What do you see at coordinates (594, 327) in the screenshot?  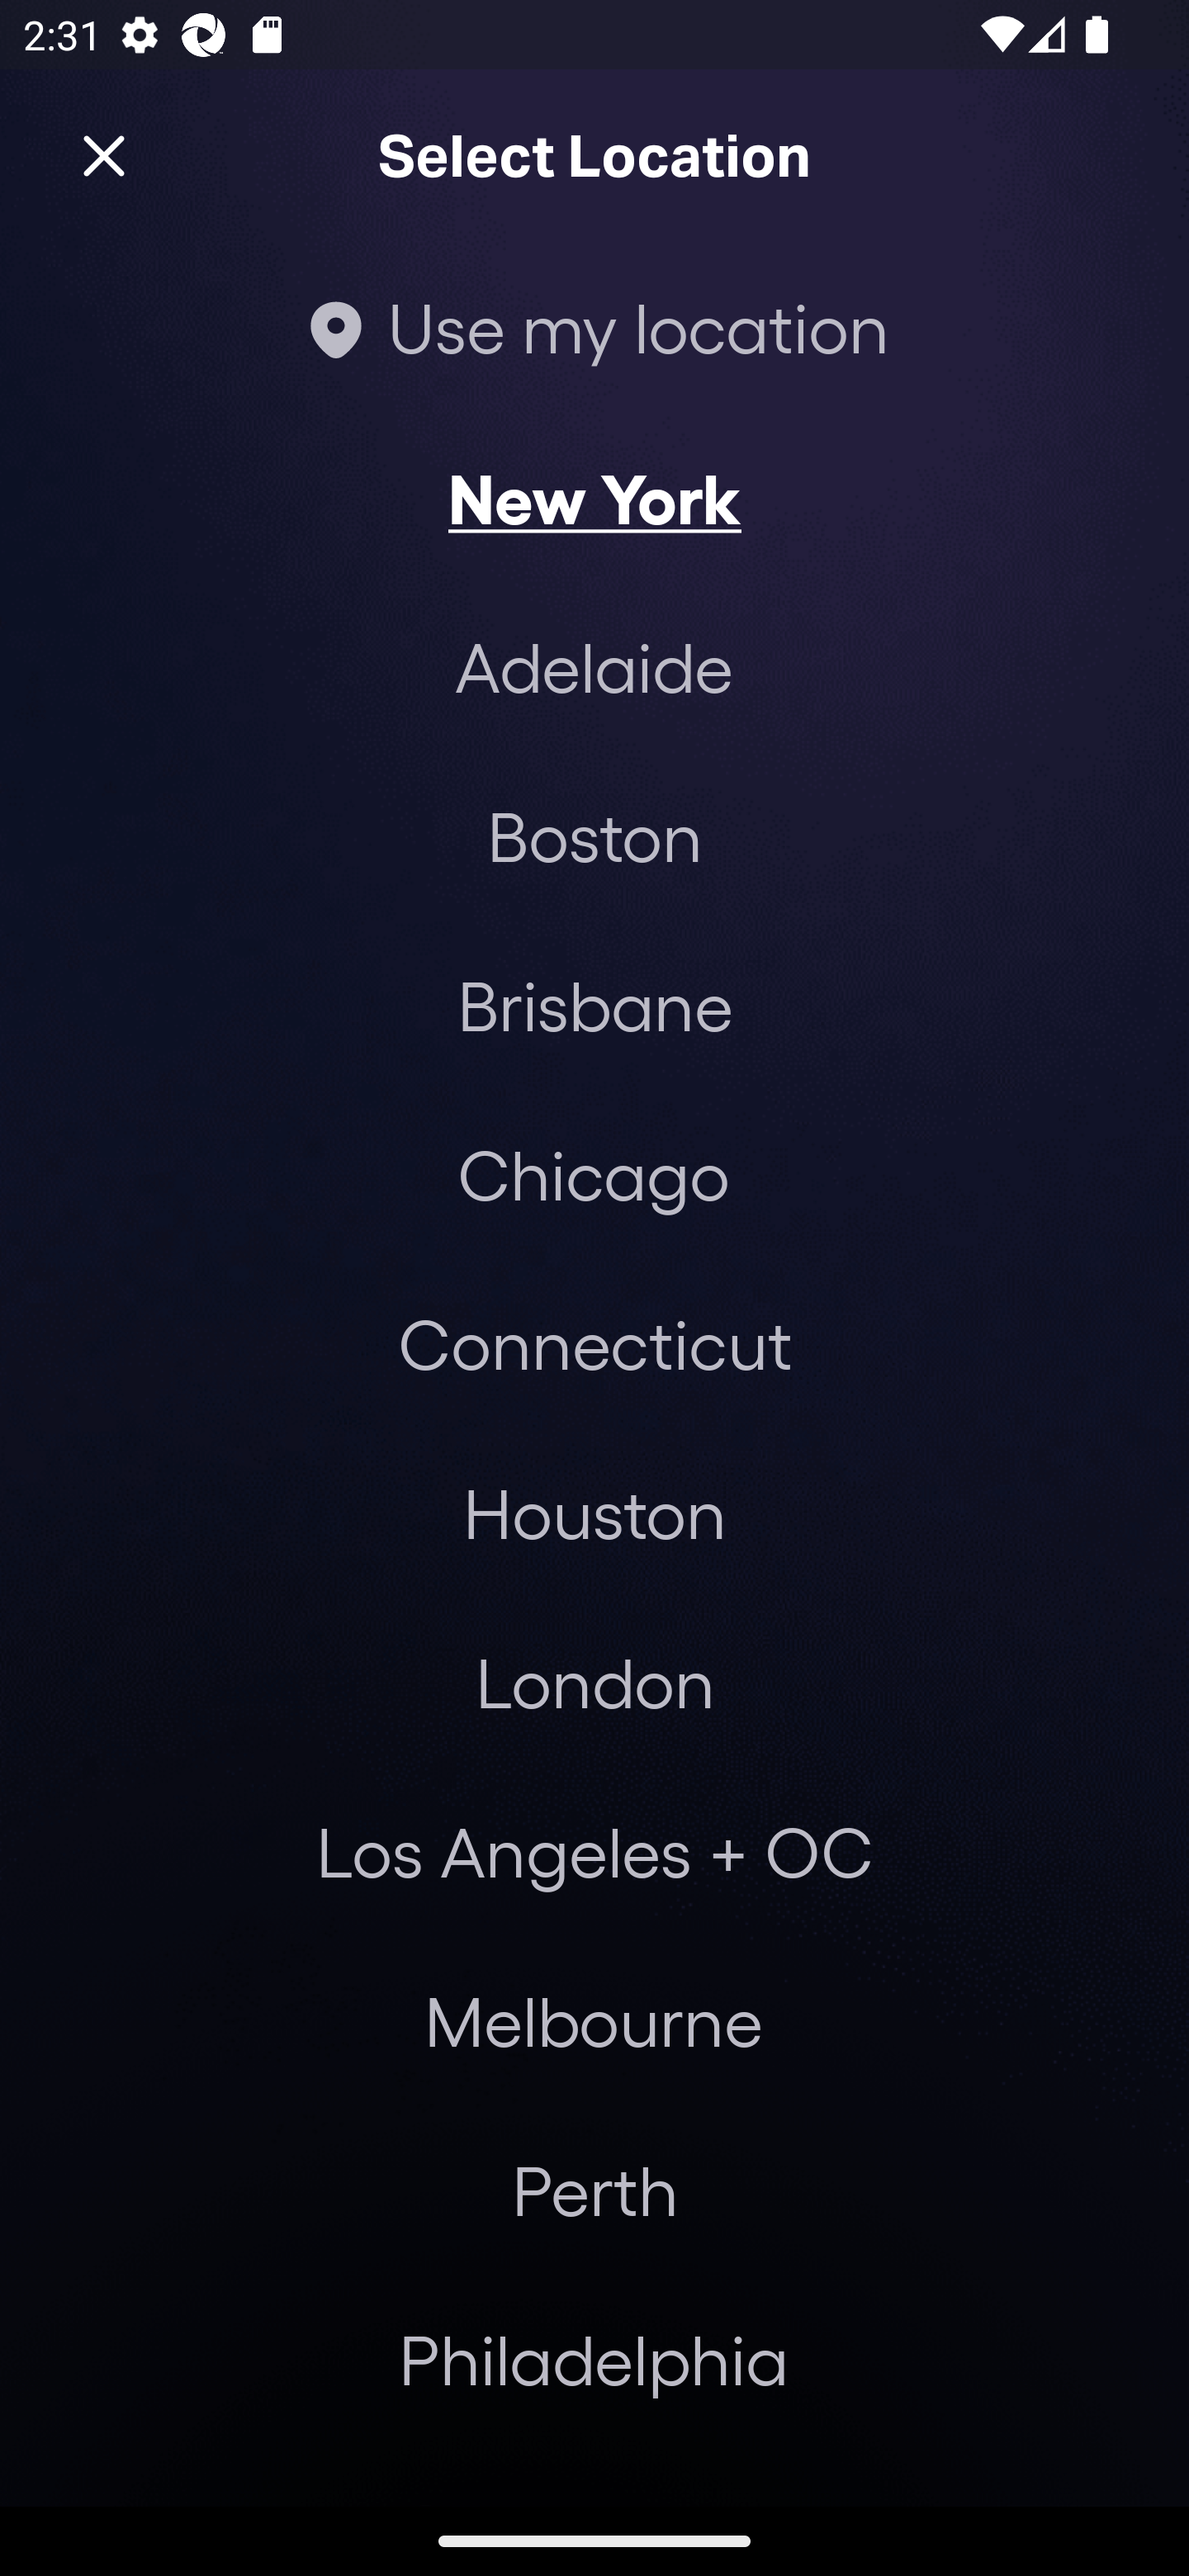 I see `   Use my location` at bounding box center [594, 327].